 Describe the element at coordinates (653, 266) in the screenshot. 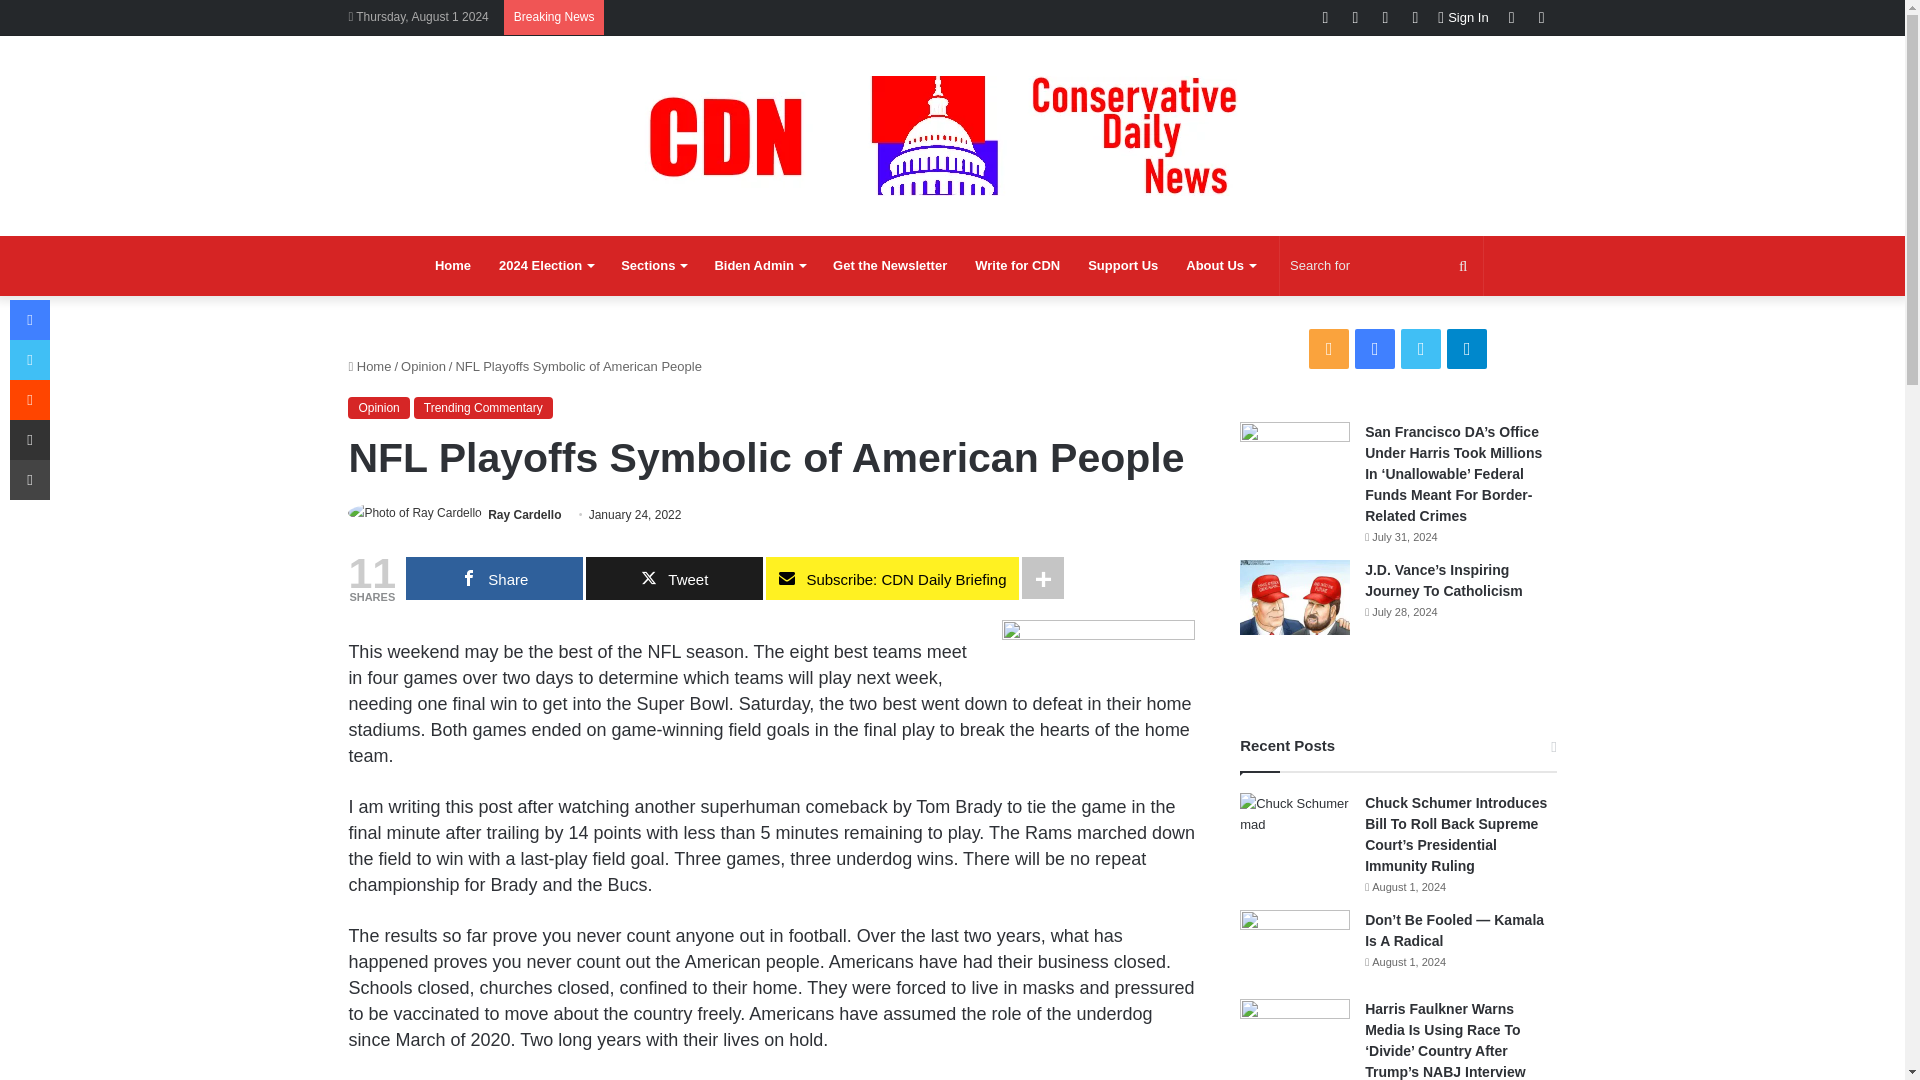

I see `Sections` at that location.